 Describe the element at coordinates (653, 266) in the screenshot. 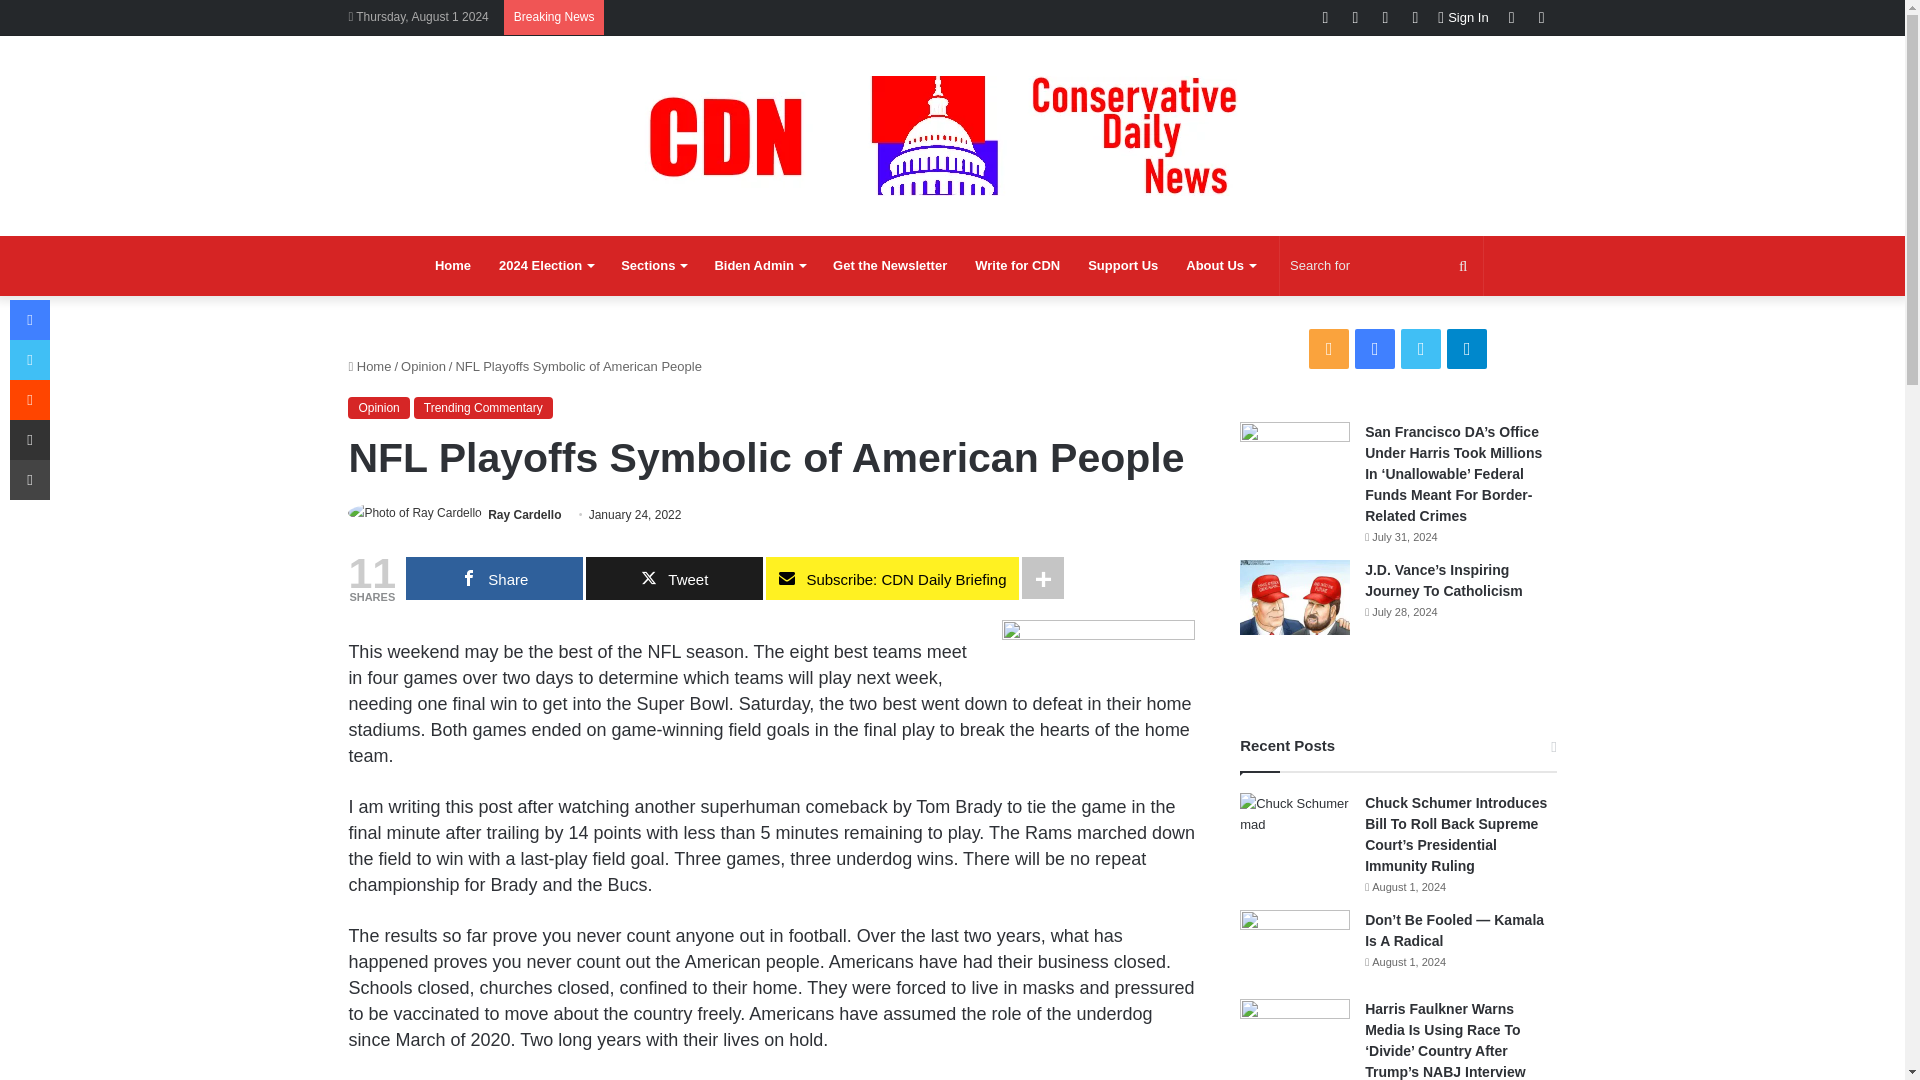

I see `Sections` at that location.